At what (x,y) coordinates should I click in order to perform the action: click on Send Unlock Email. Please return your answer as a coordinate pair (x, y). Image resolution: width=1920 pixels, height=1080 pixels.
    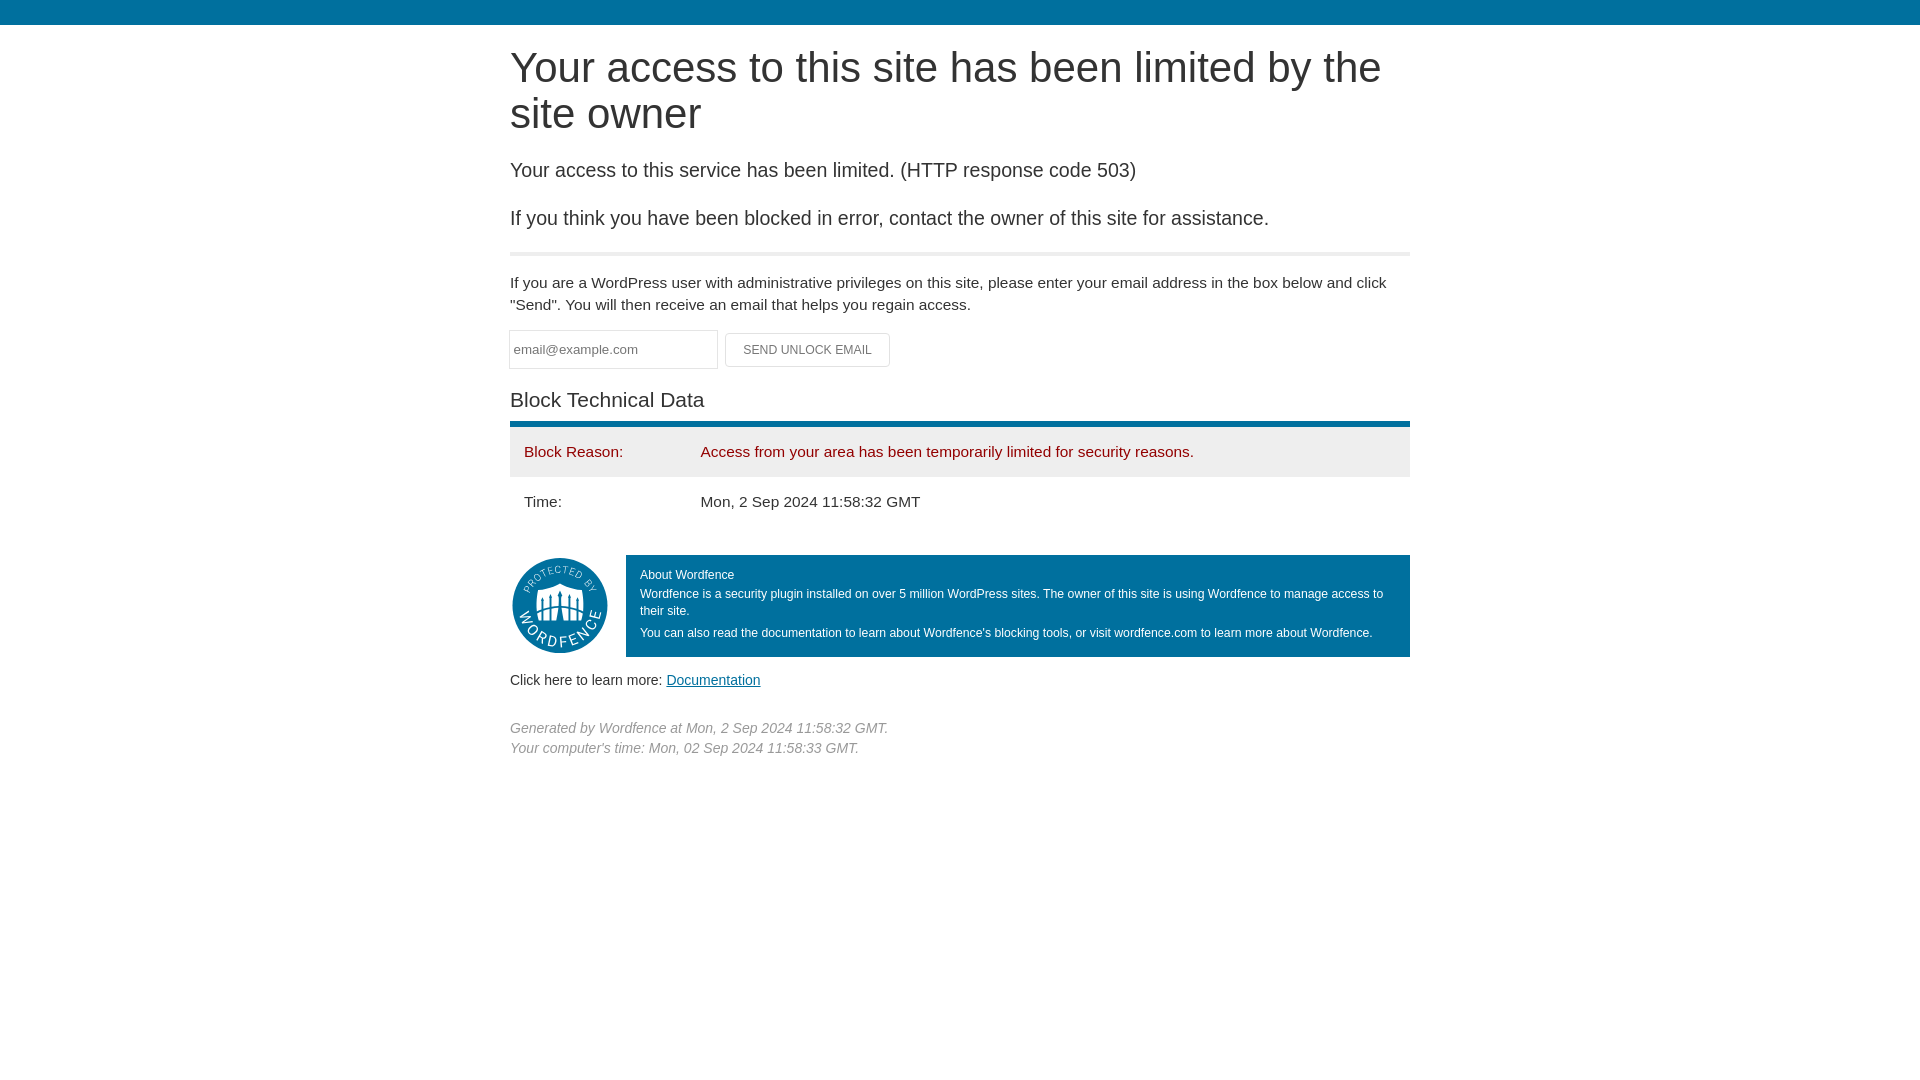
    Looking at the image, I should click on (808, 350).